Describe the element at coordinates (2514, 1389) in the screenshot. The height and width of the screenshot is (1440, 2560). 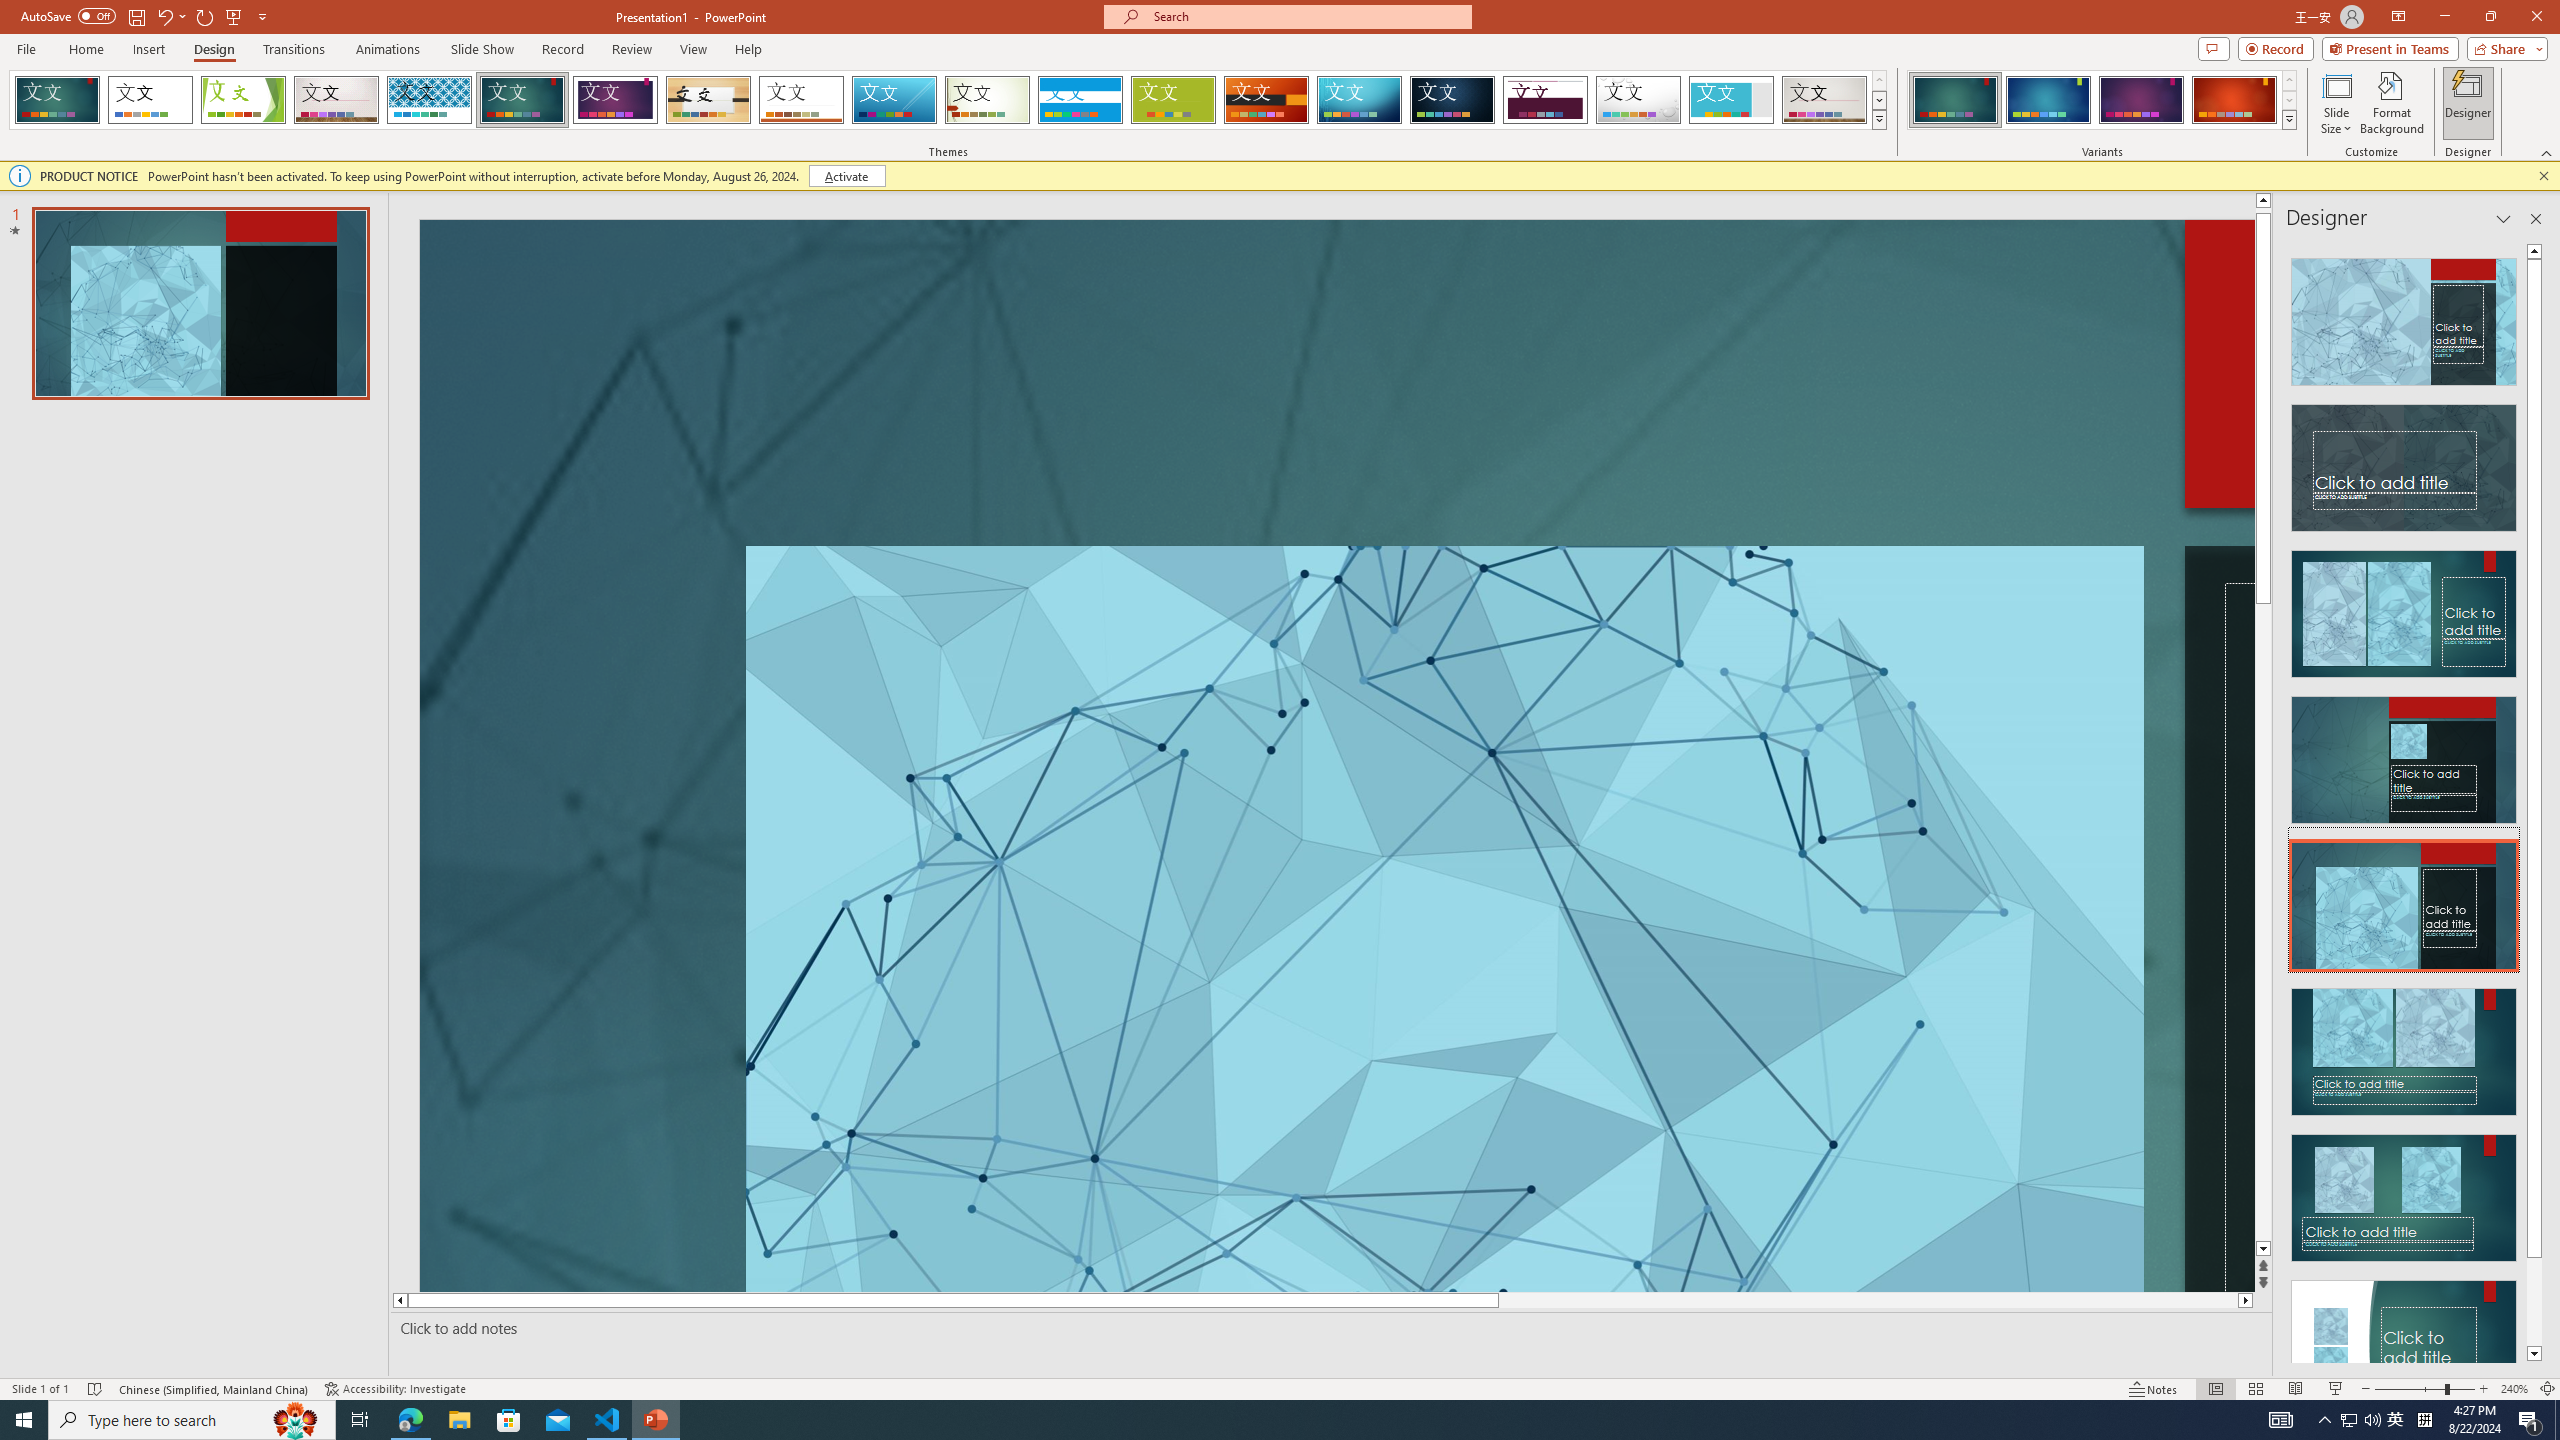
I see `Zoom 240%` at that location.